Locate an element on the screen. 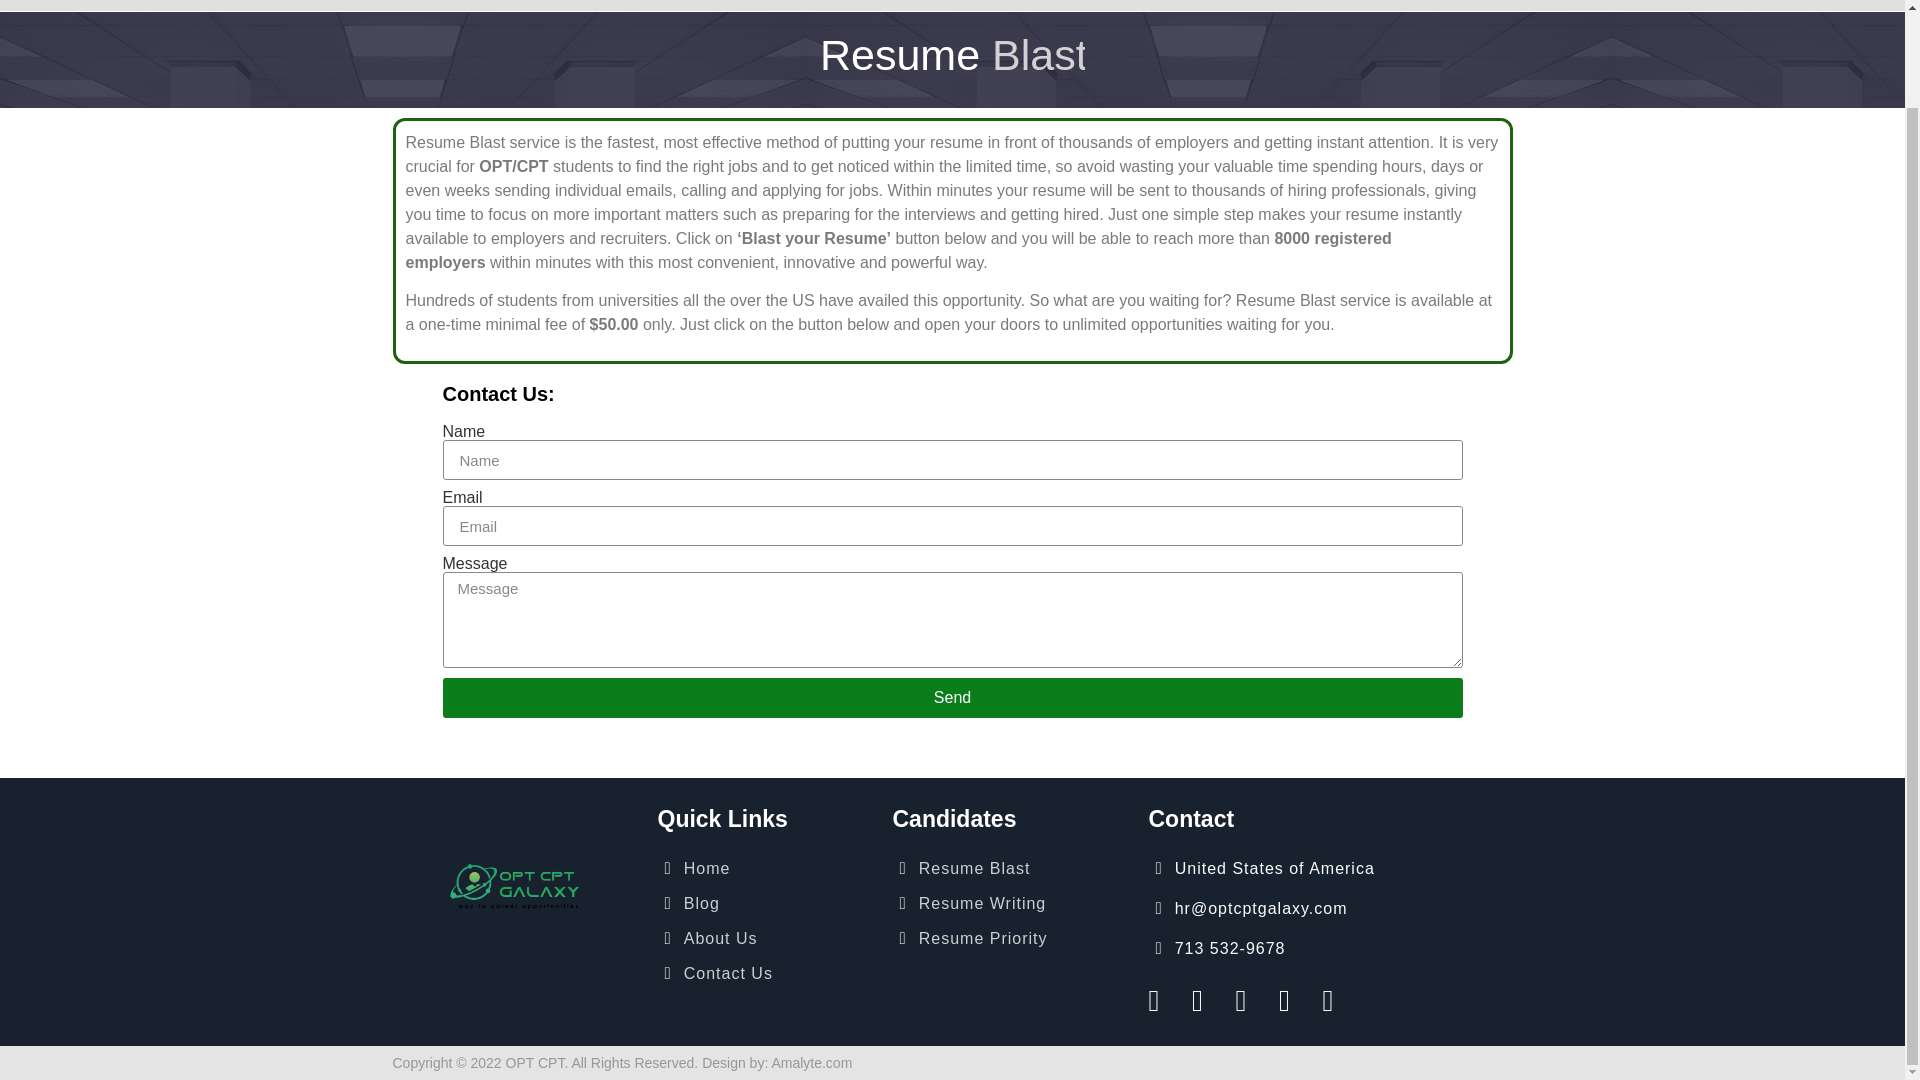 The image size is (1920, 1080). Contact Us is located at coordinates (766, 973).